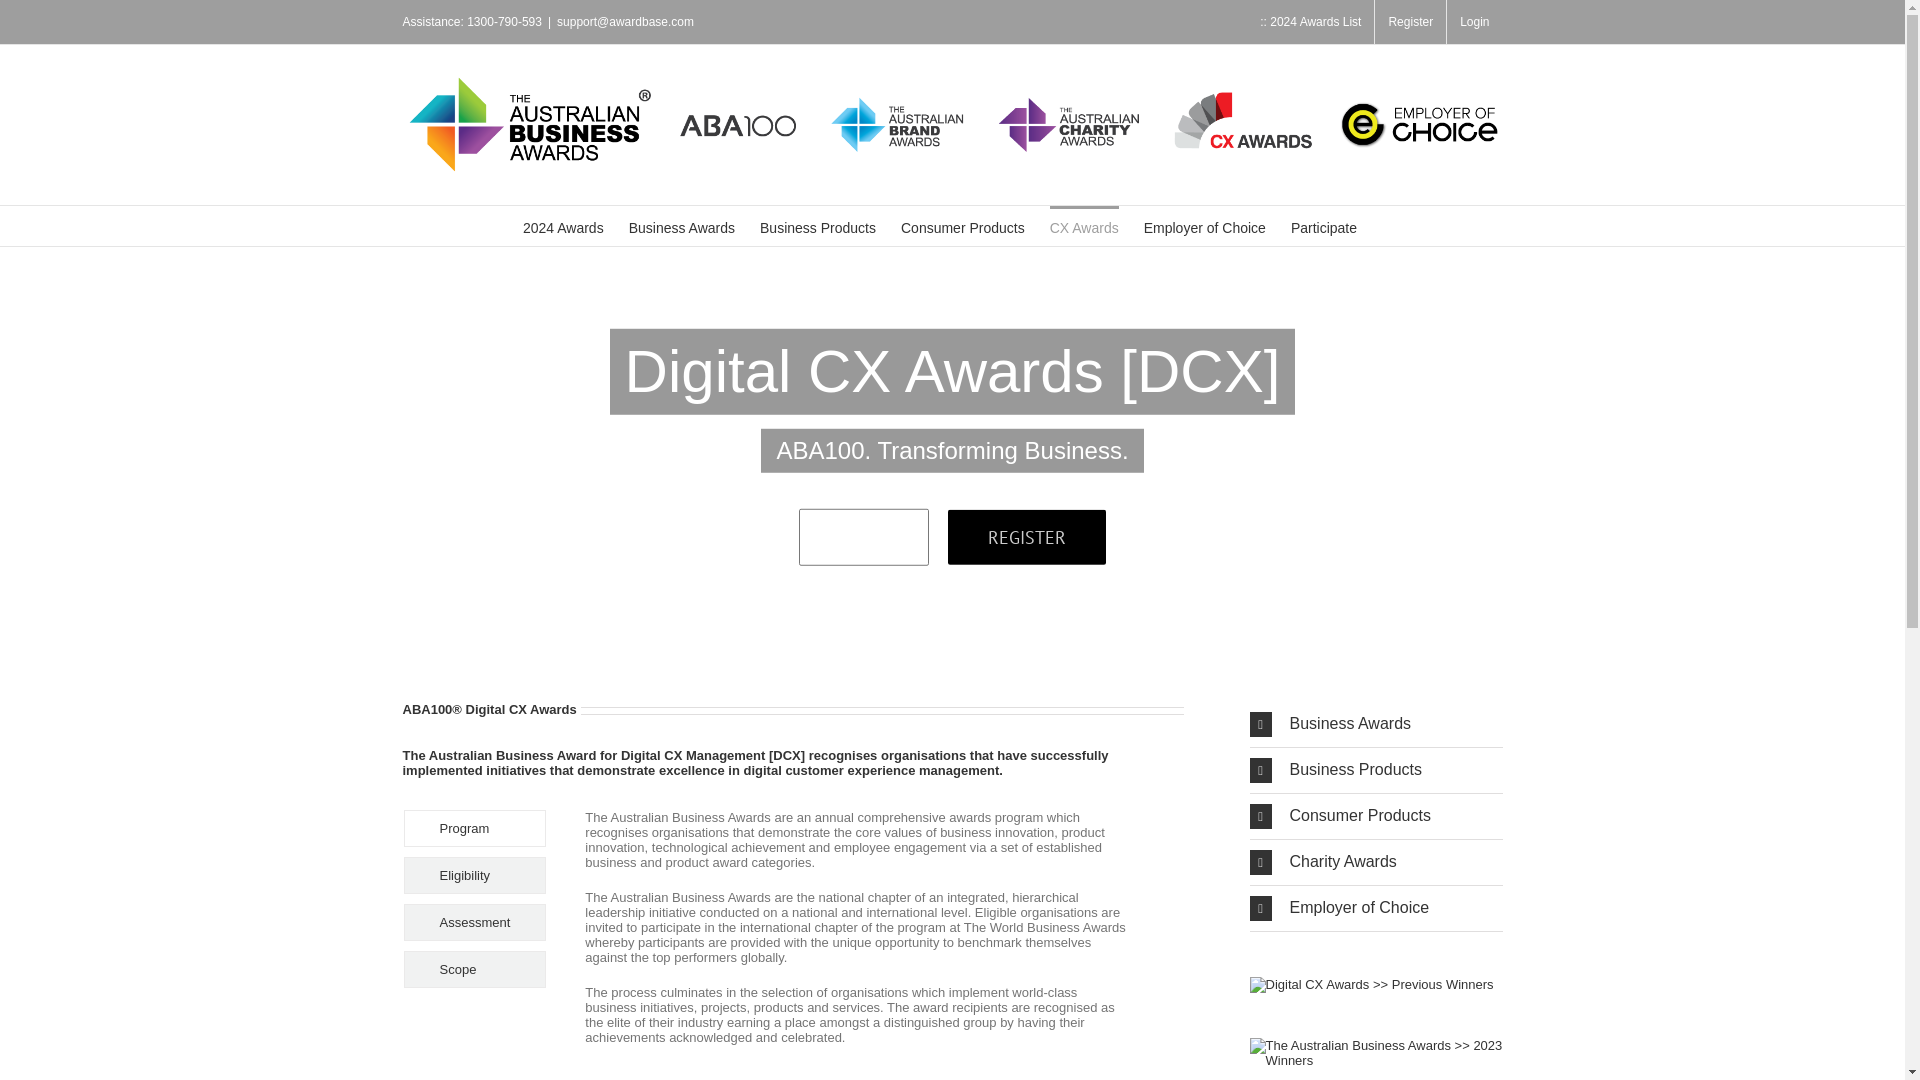  I want to click on Consumer Products, so click(1376, 816).